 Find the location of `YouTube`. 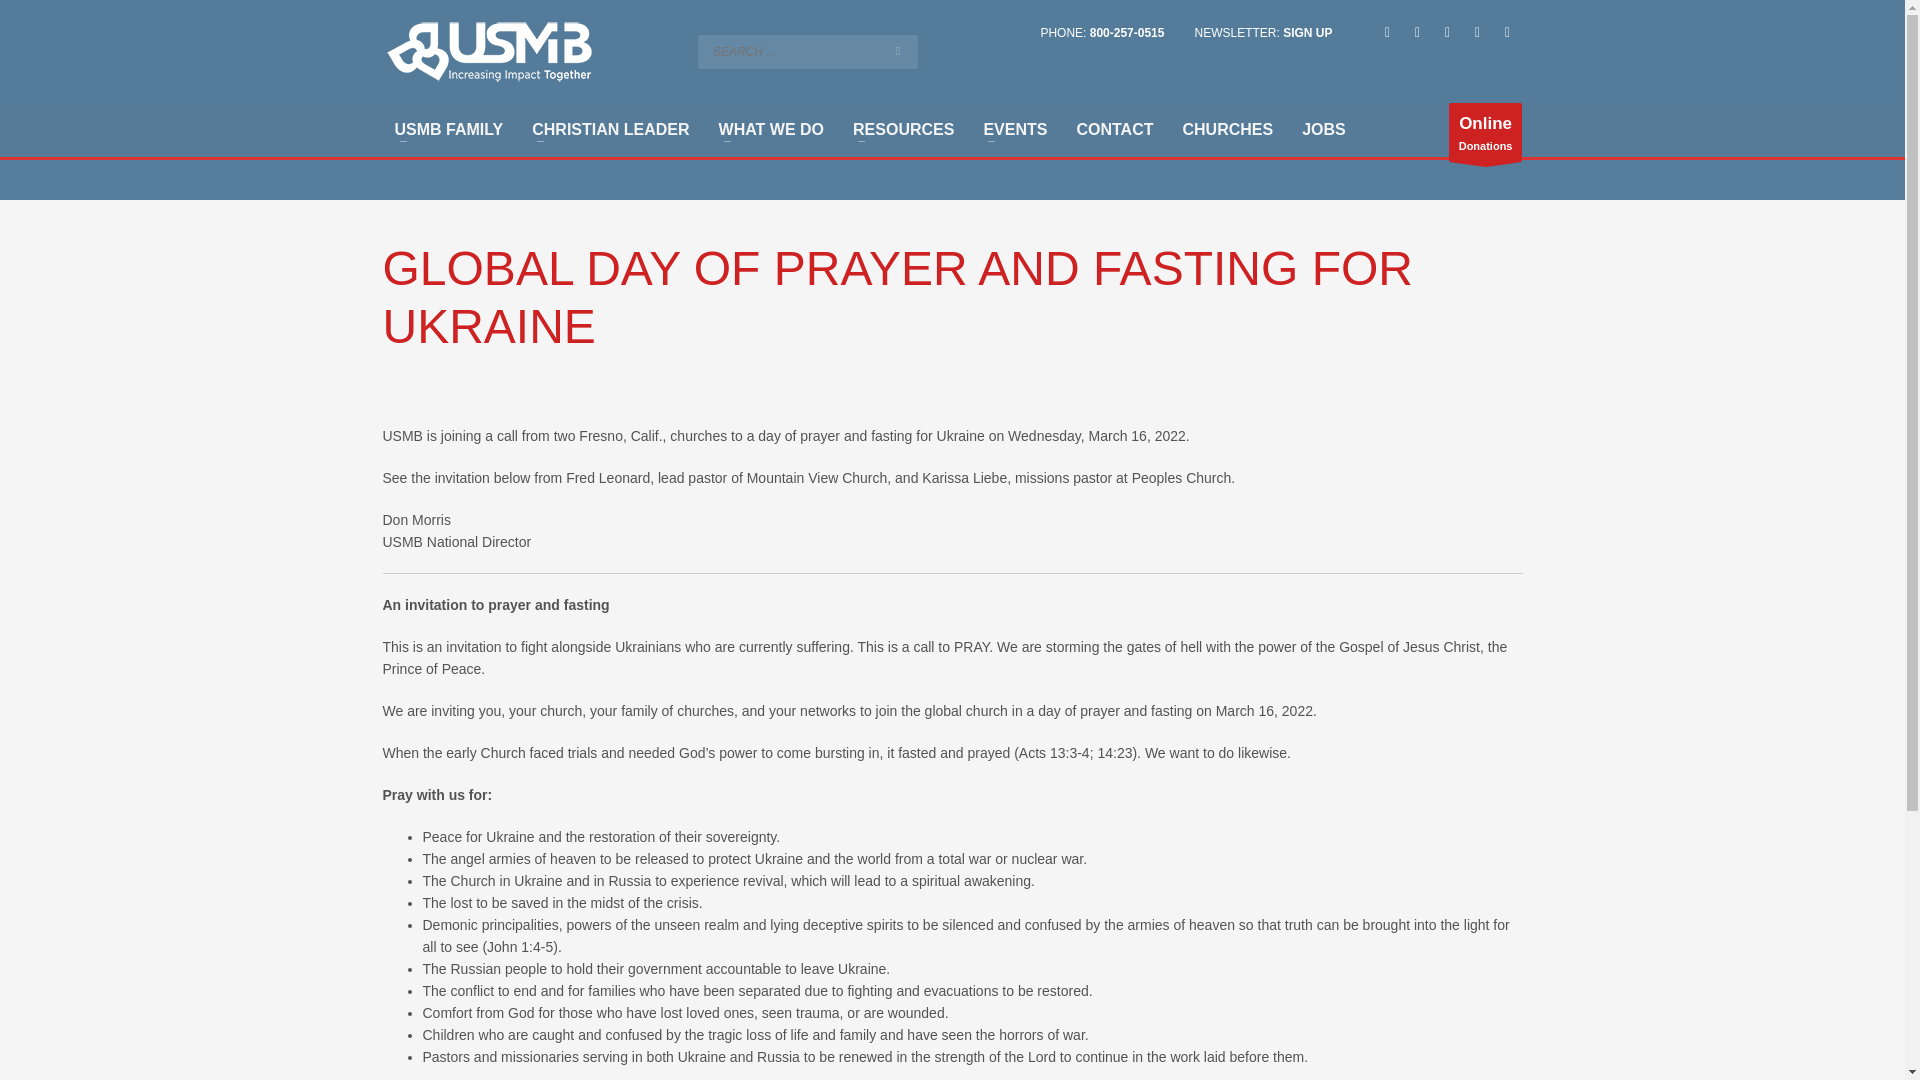

YouTube is located at coordinates (1476, 32).